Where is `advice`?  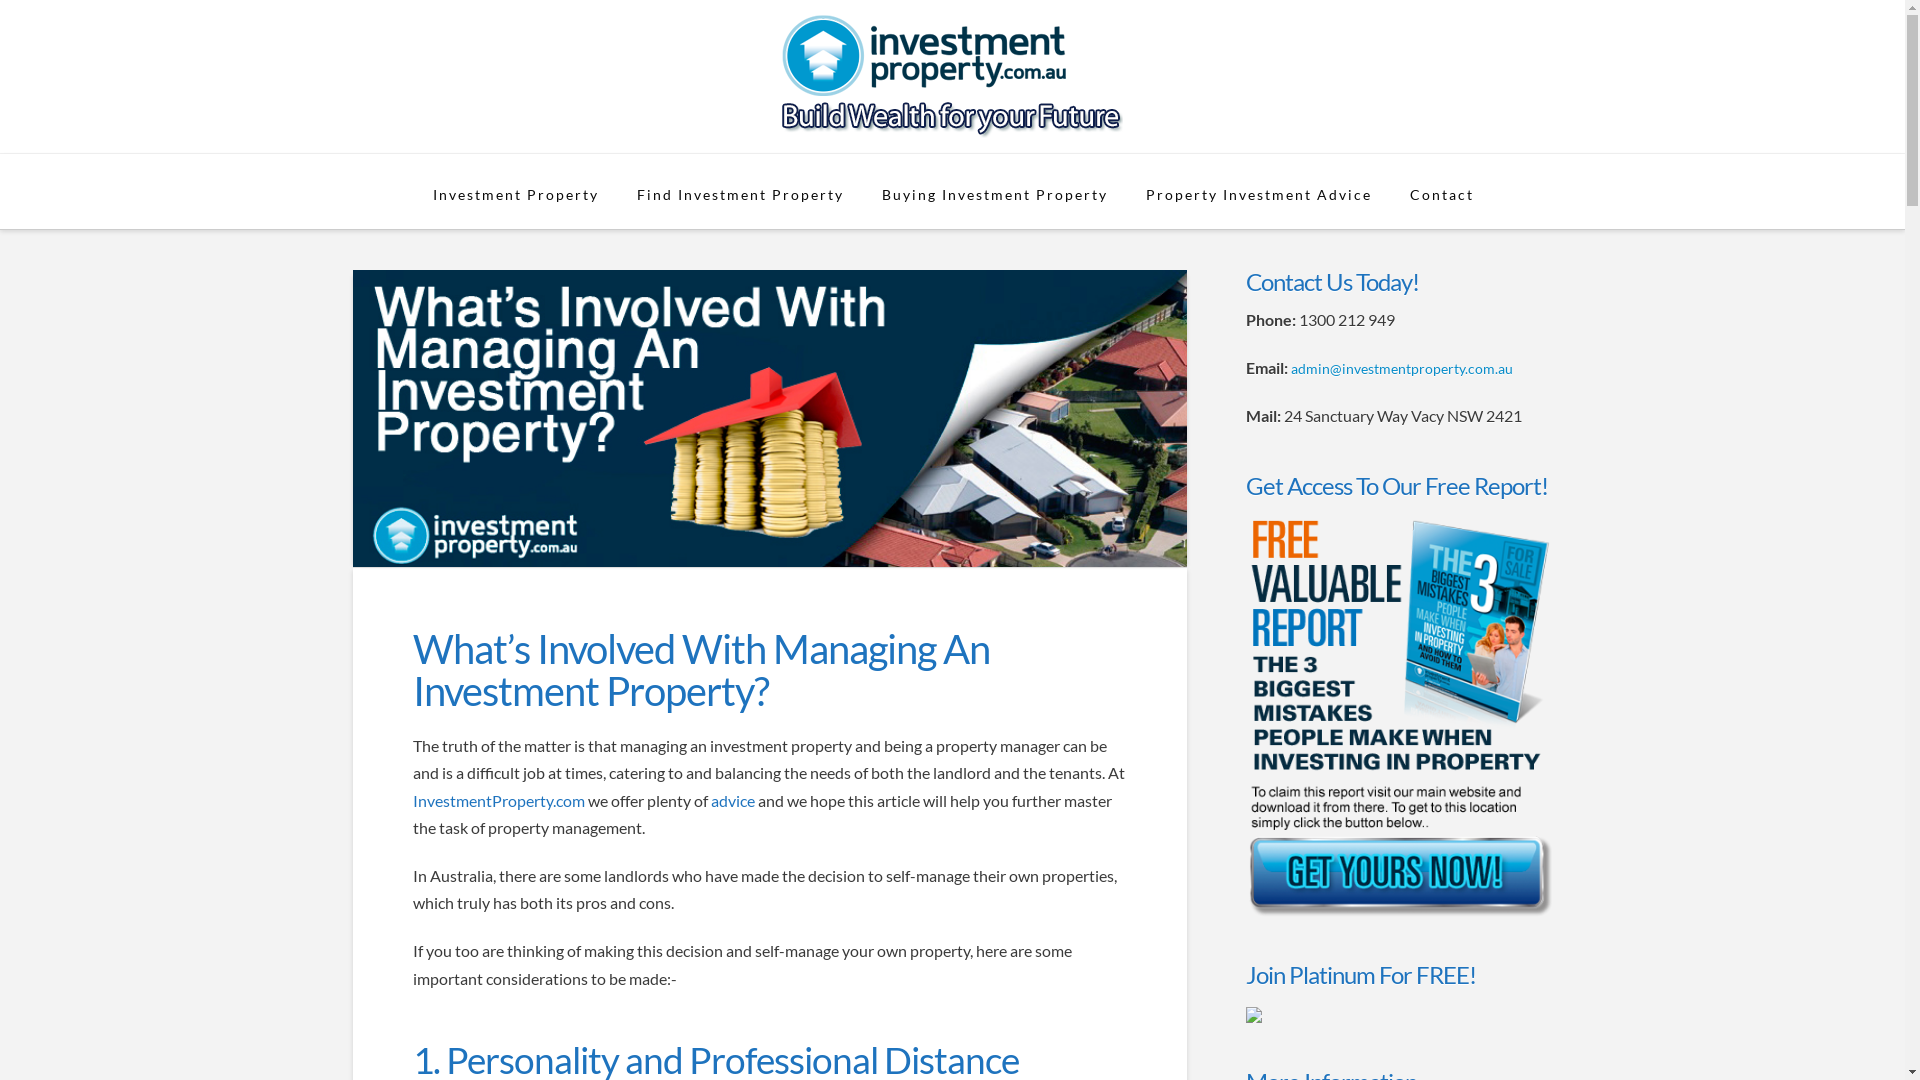 advice is located at coordinates (732, 800).